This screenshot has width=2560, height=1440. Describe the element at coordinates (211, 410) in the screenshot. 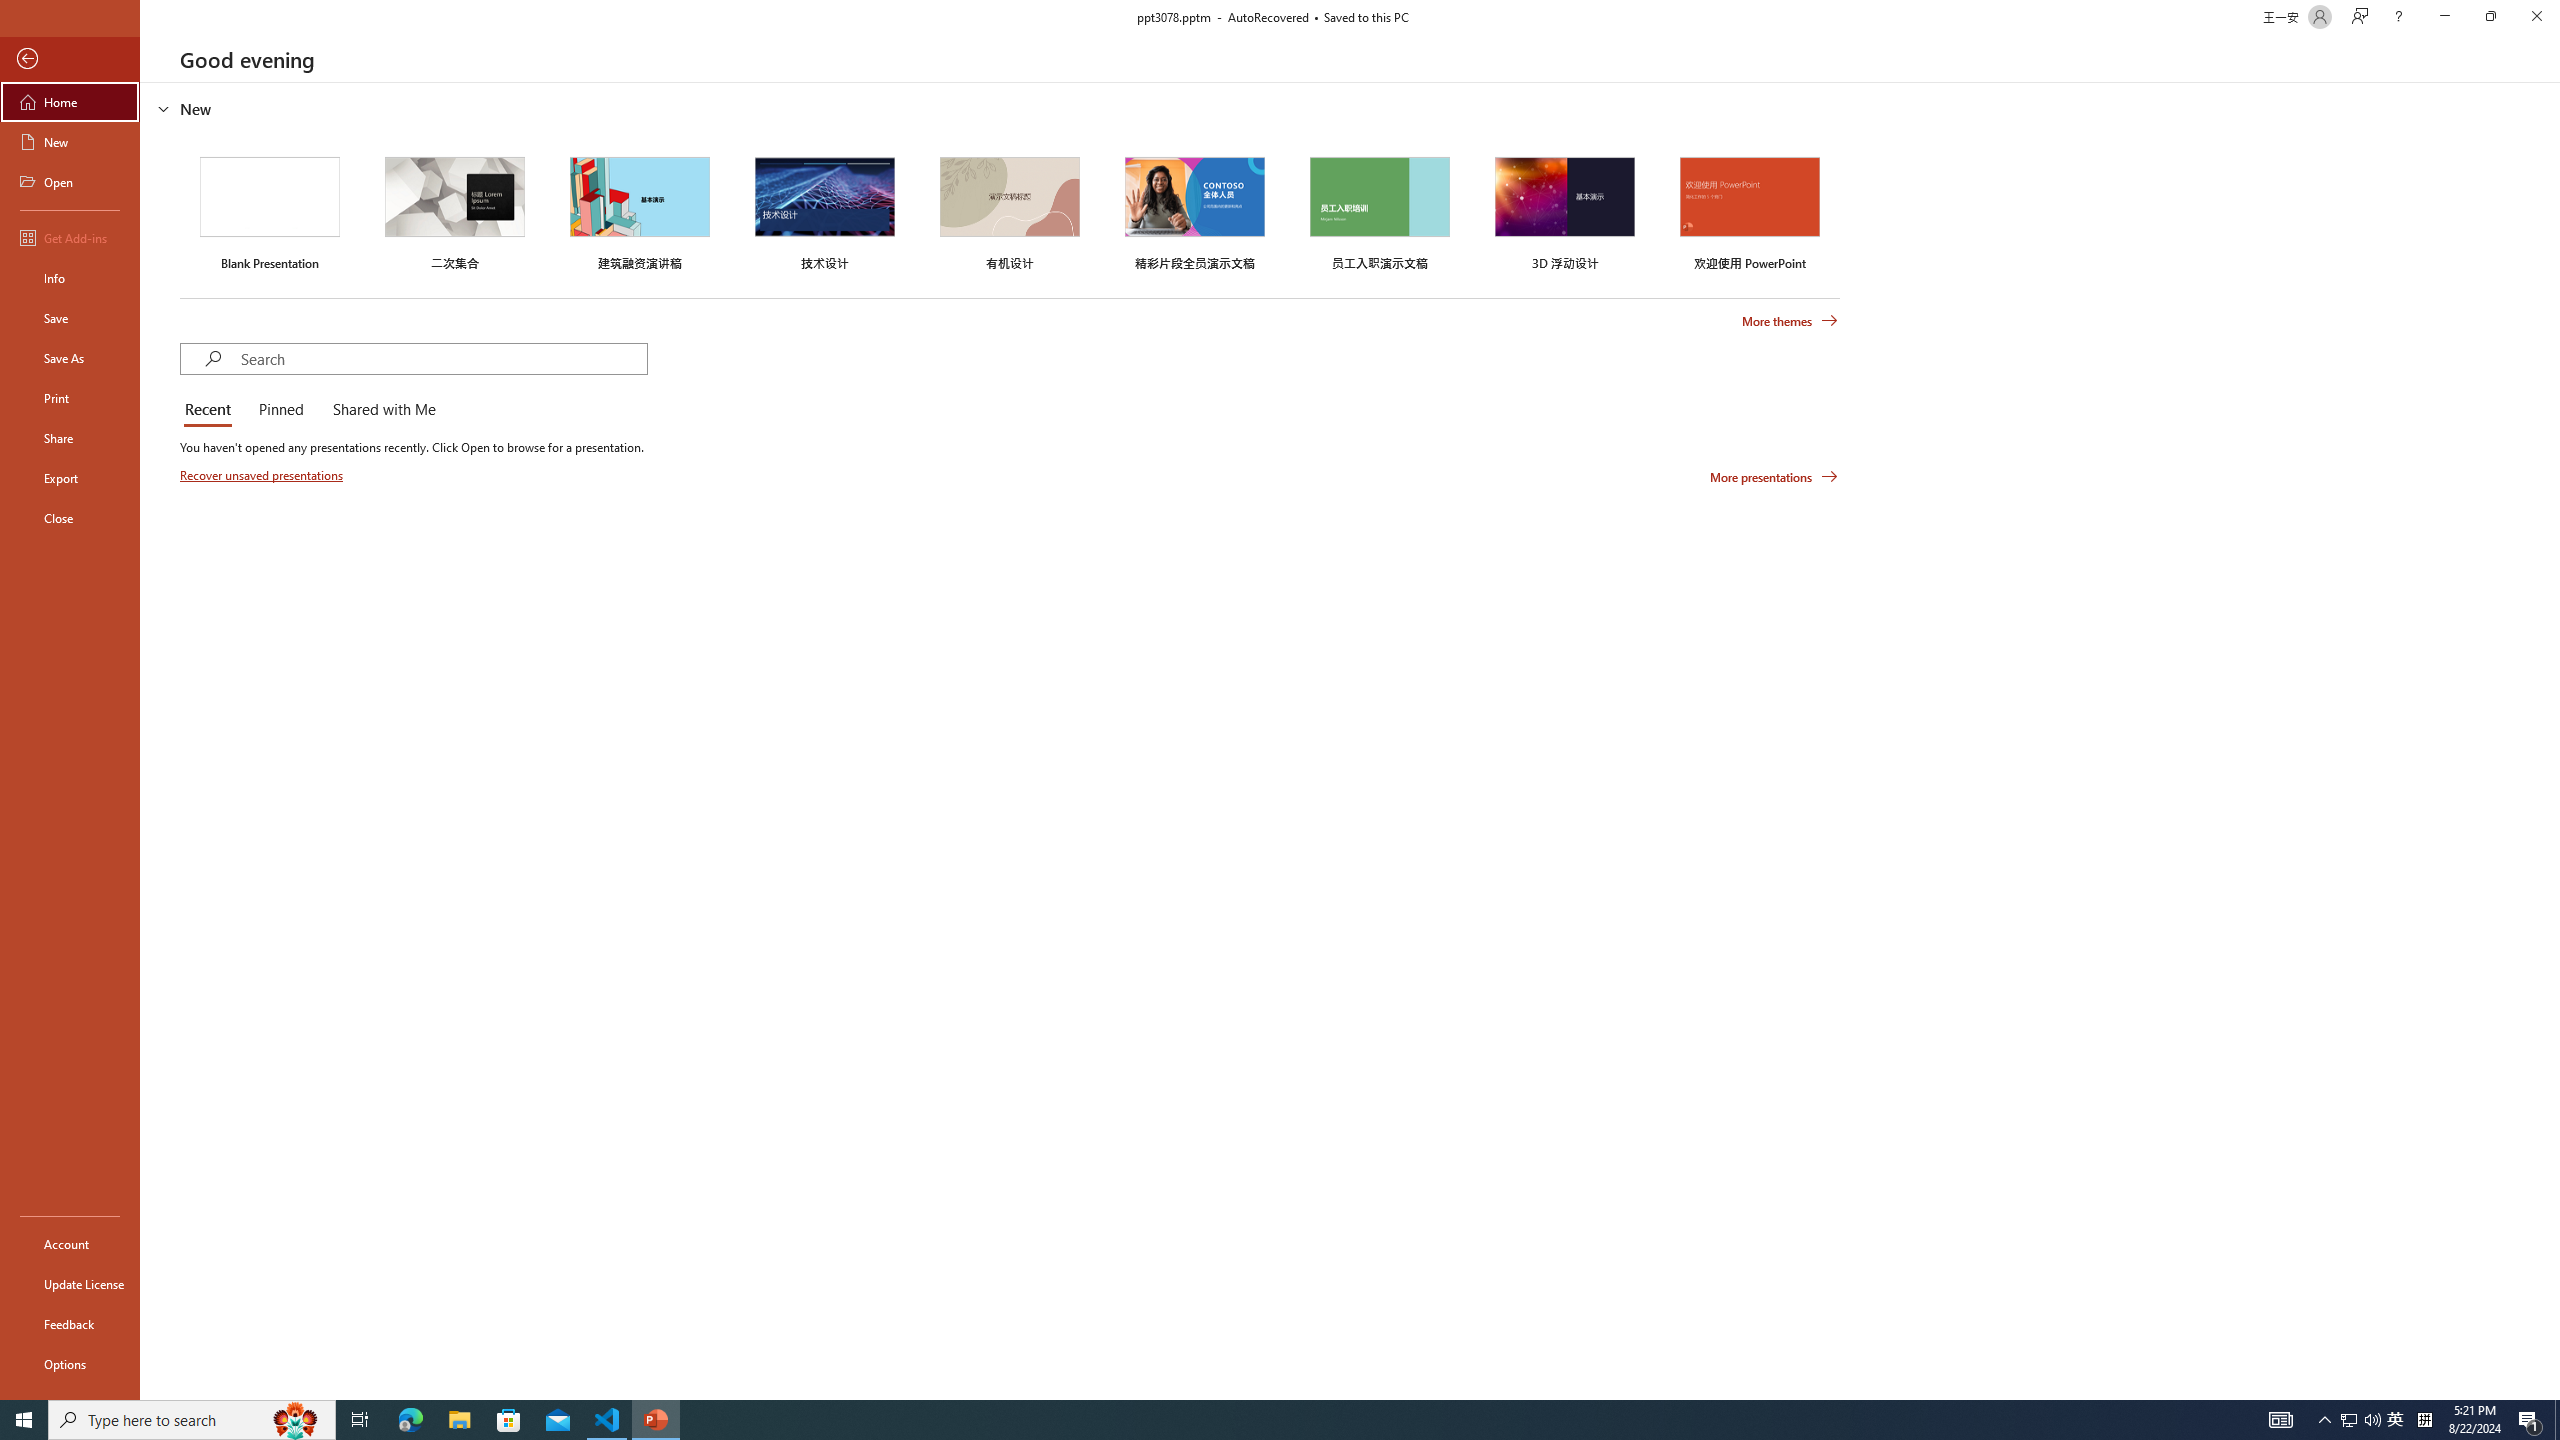

I see `Recent` at that location.